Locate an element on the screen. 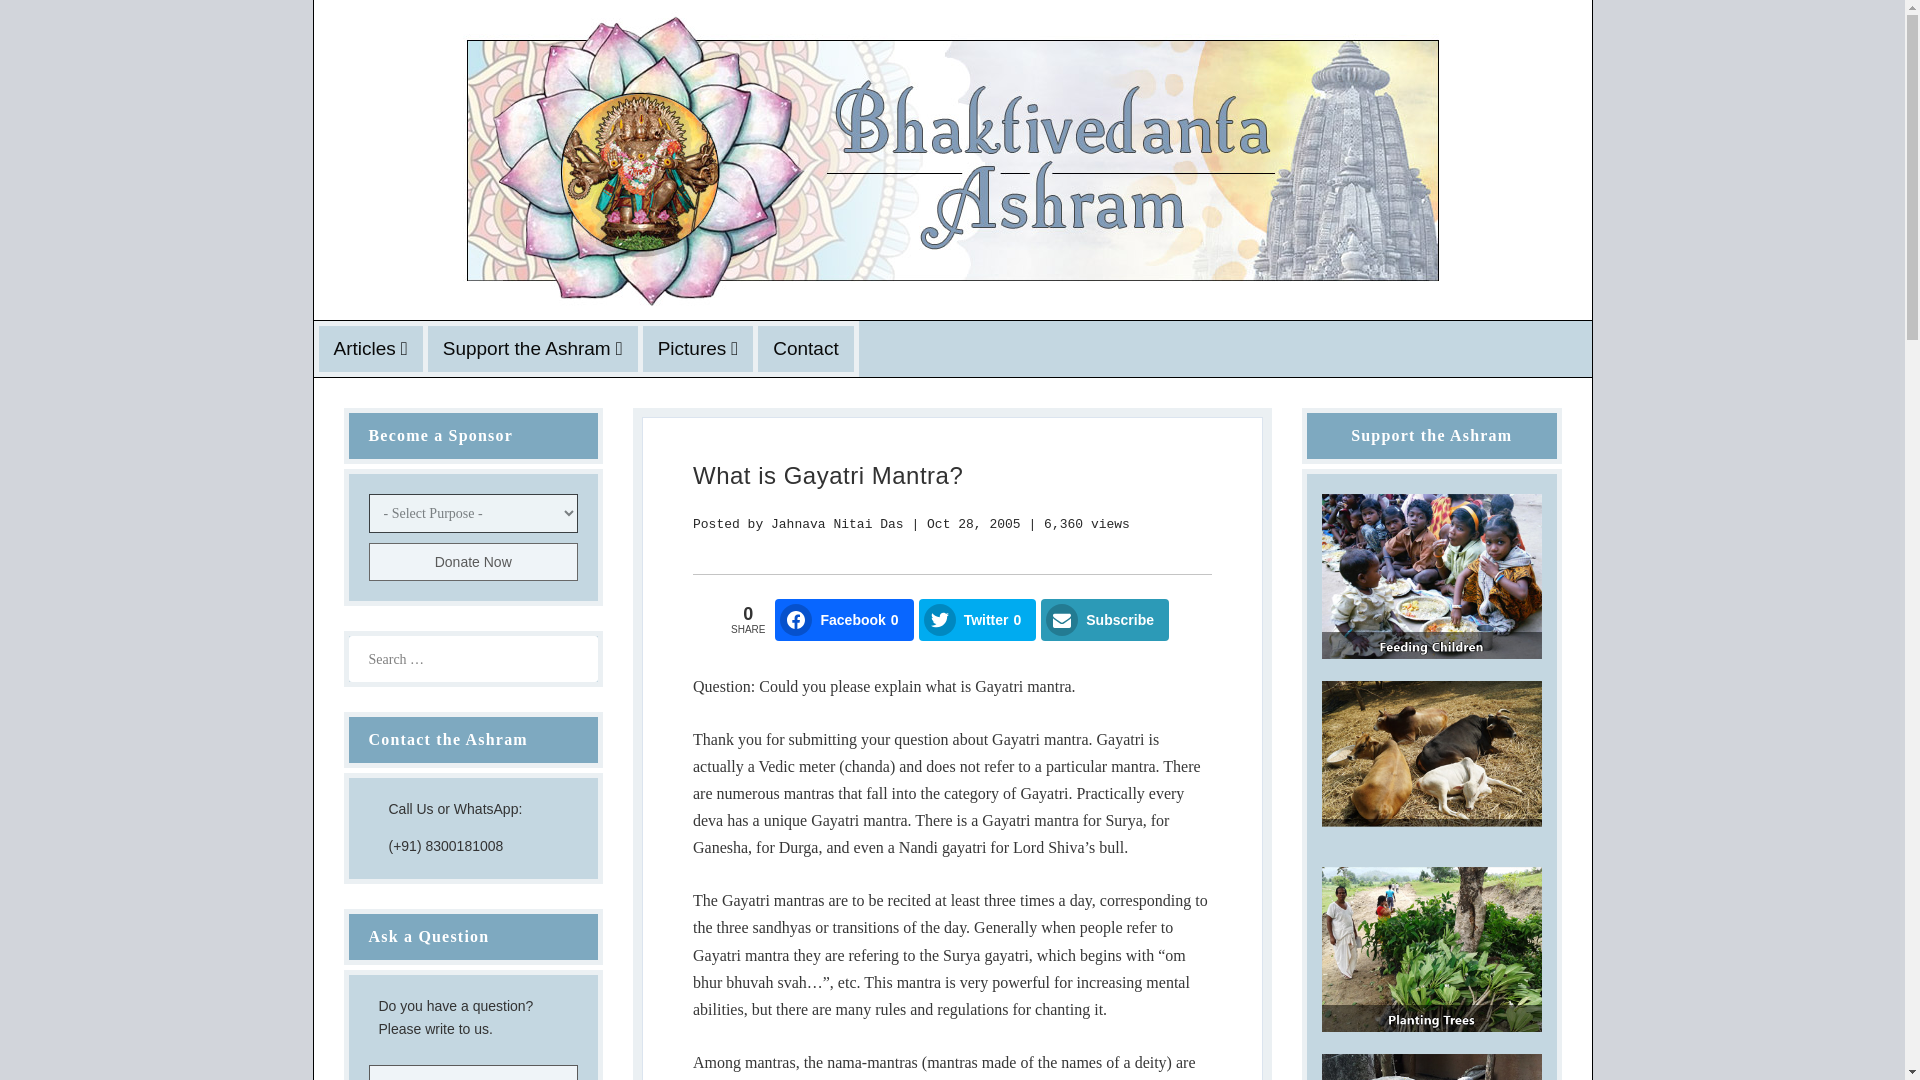  Share on Subscribe is located at coordinates (1104, 620).